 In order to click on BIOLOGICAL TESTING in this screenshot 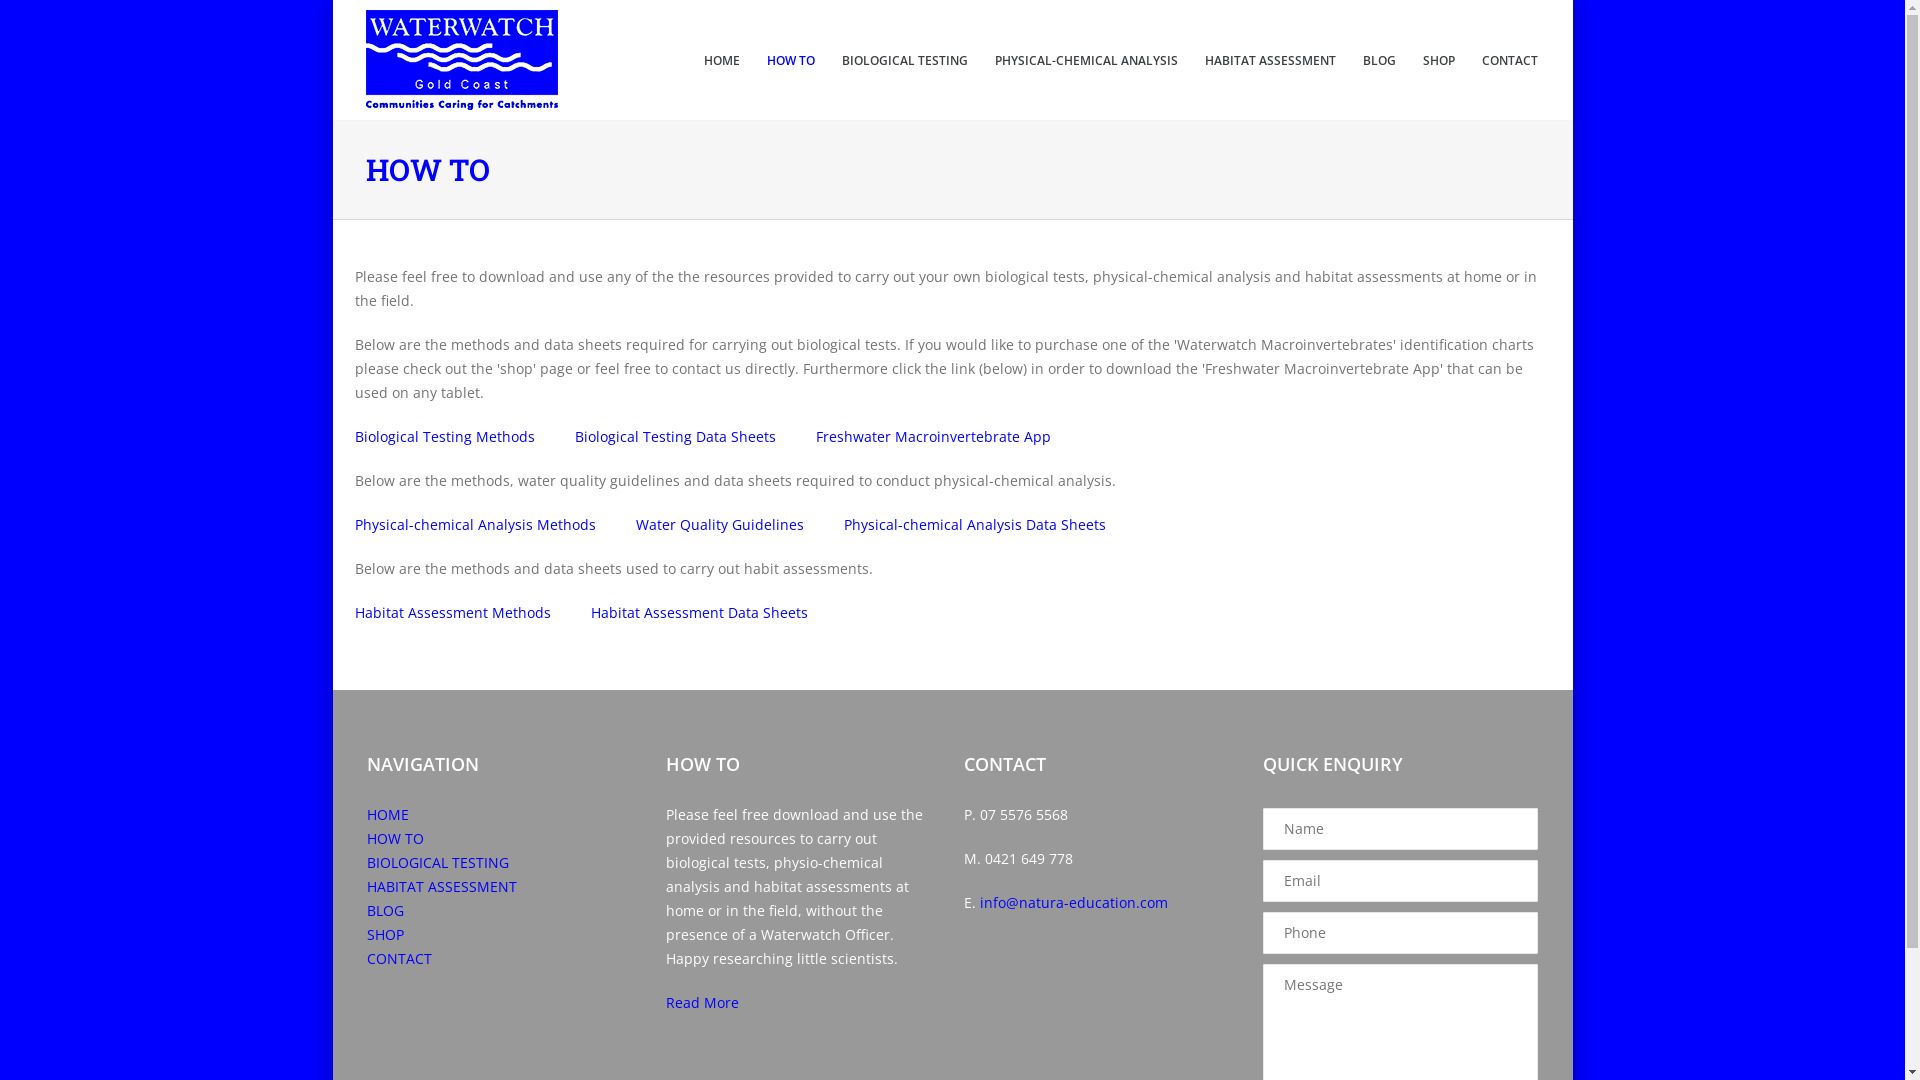, I will do `click(438, 862)`.